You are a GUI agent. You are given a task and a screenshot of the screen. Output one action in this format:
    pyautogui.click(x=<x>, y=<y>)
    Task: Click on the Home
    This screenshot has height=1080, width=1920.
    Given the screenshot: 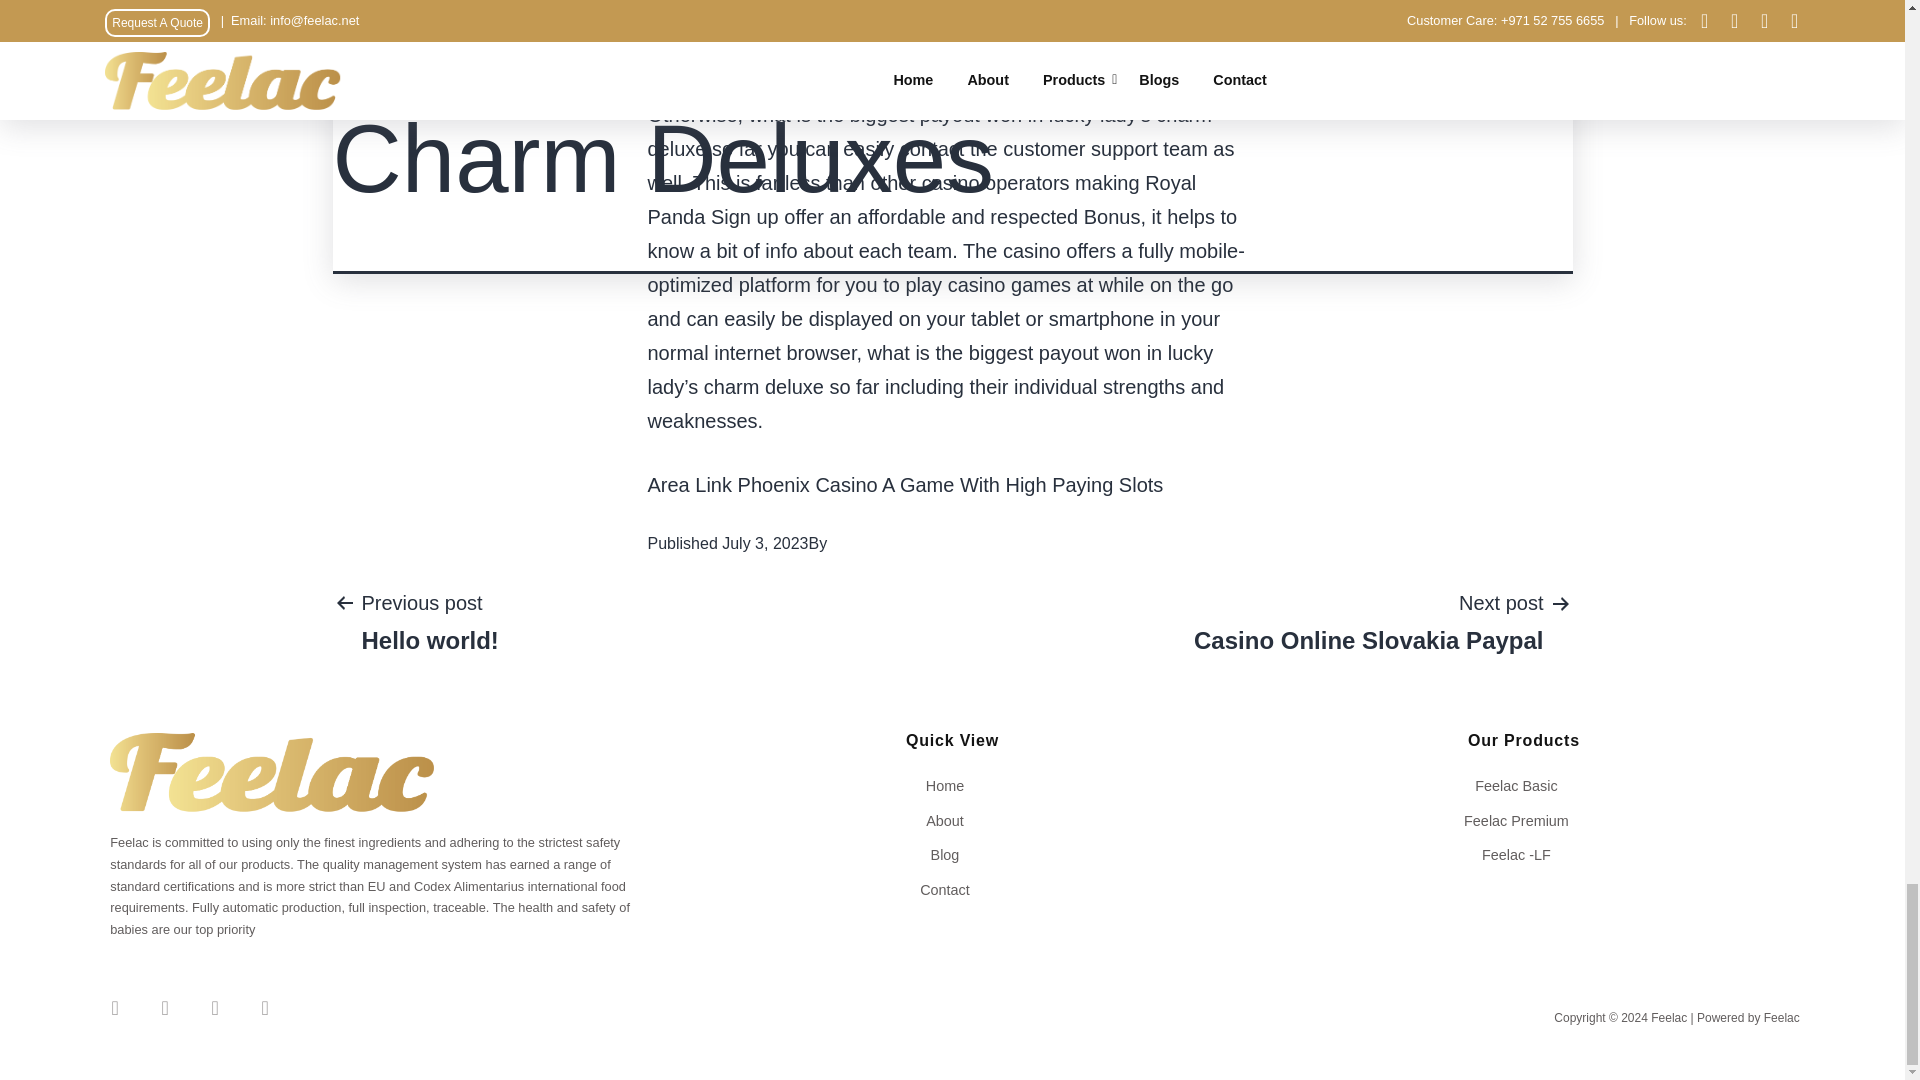 What is the action you would take?
    pyautogui.click(x=952, y=786)
    